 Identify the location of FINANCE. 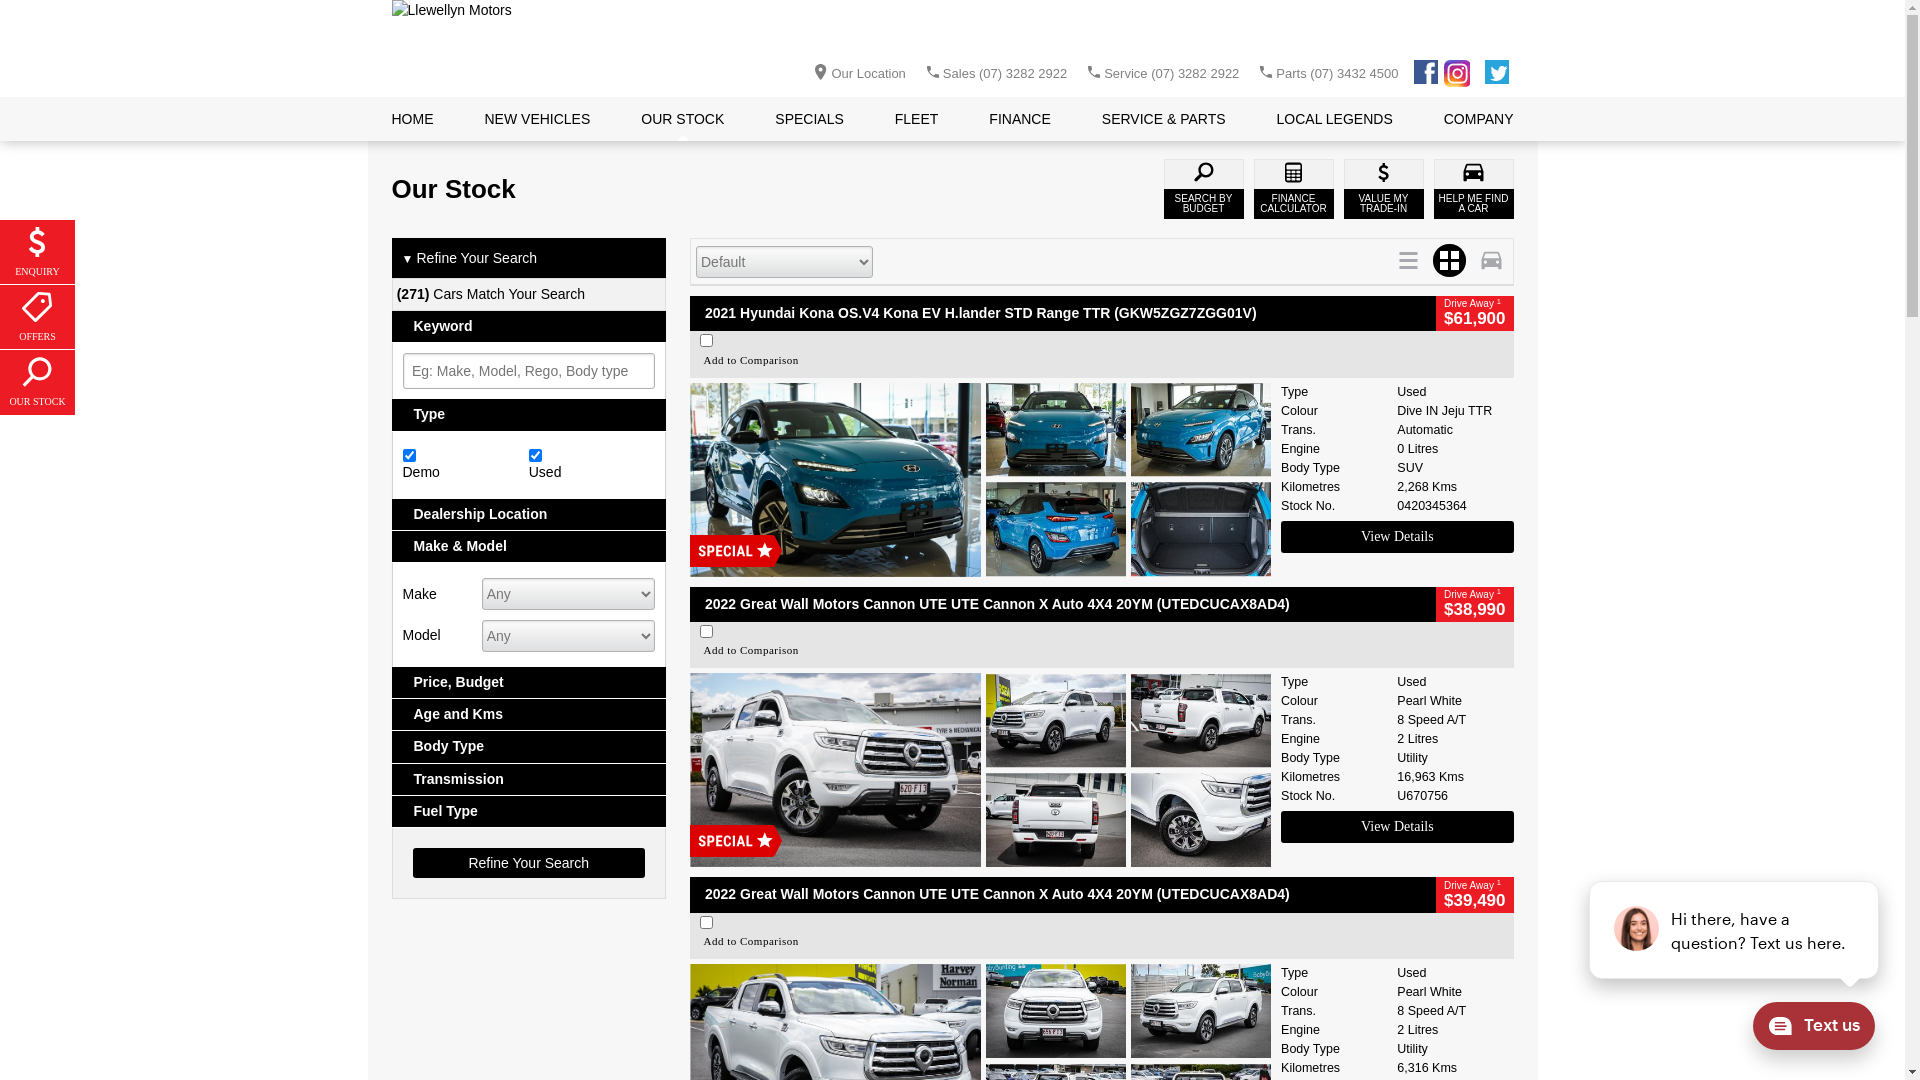
(1020, 119).